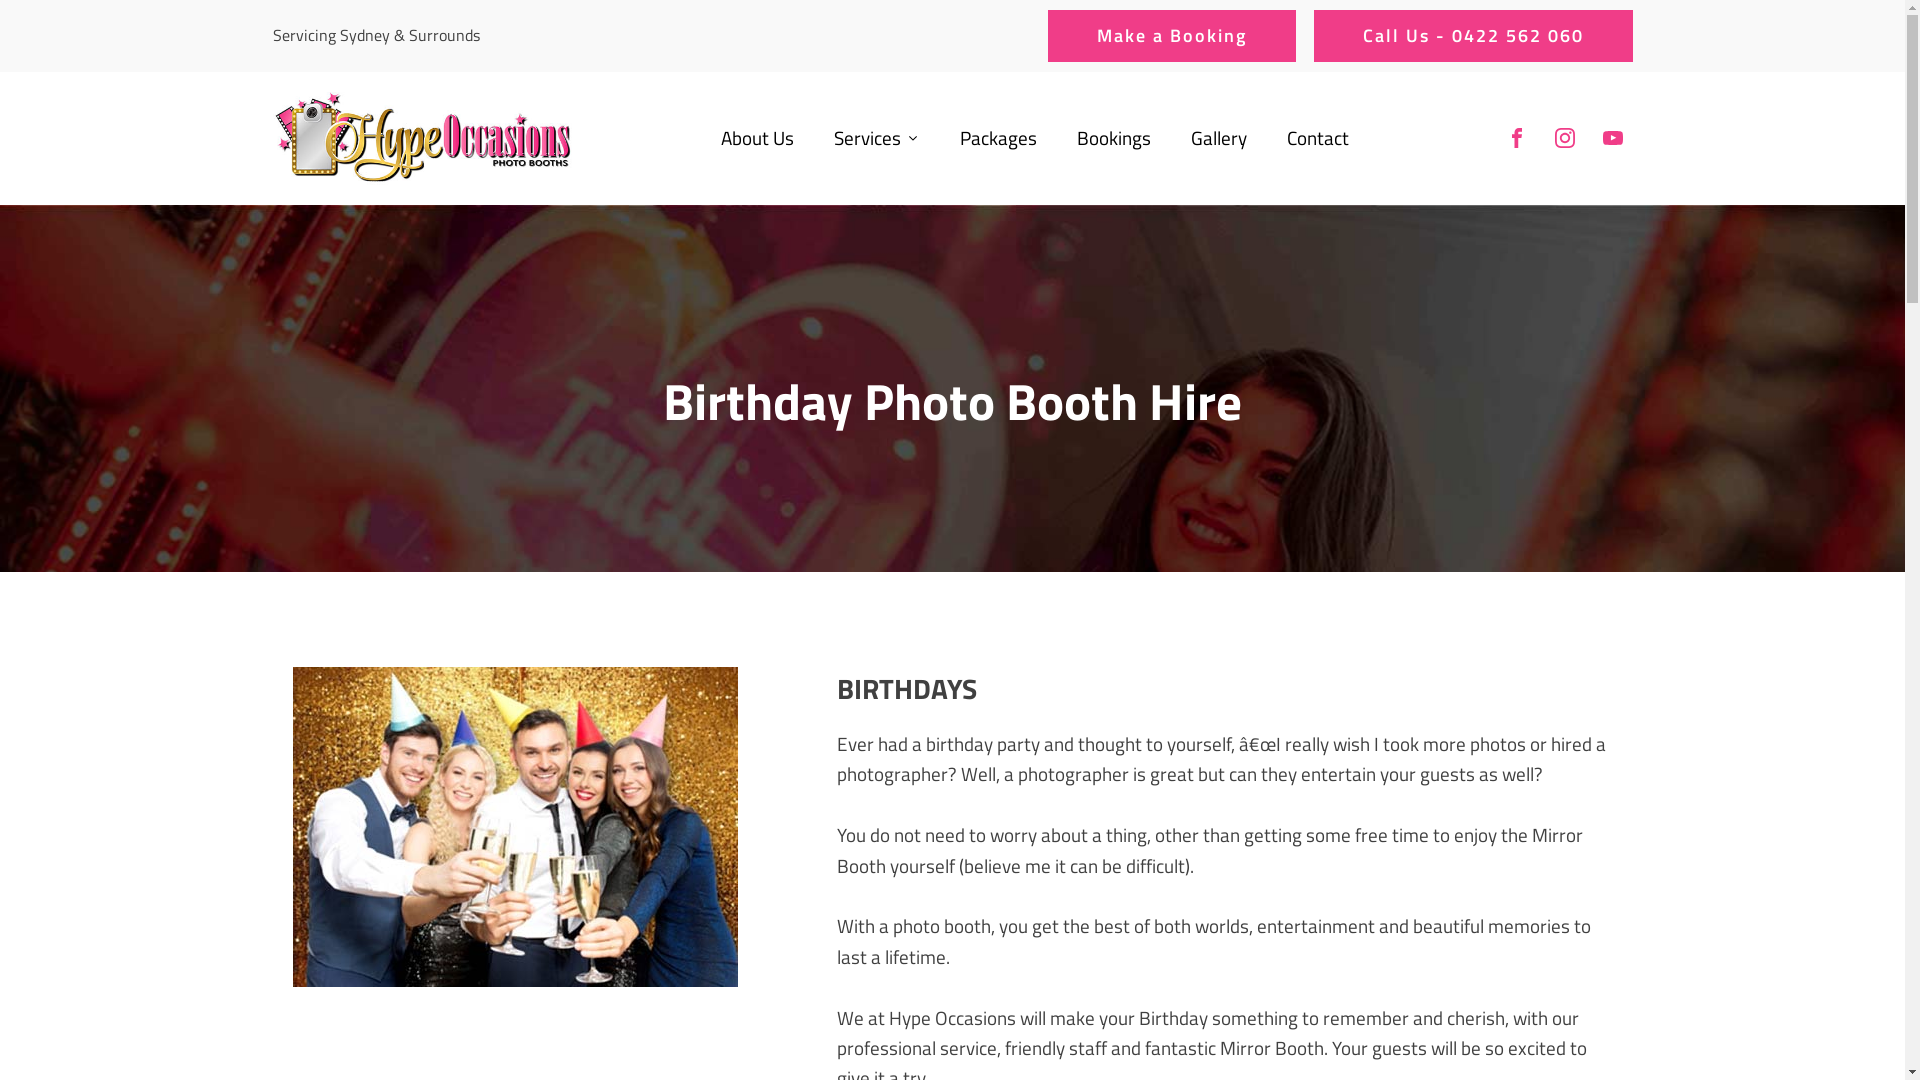 The image size is (1920, 1080). Describe the element at coordinates (1218, 138) in the screenshot. I see `Gallery` at that location.